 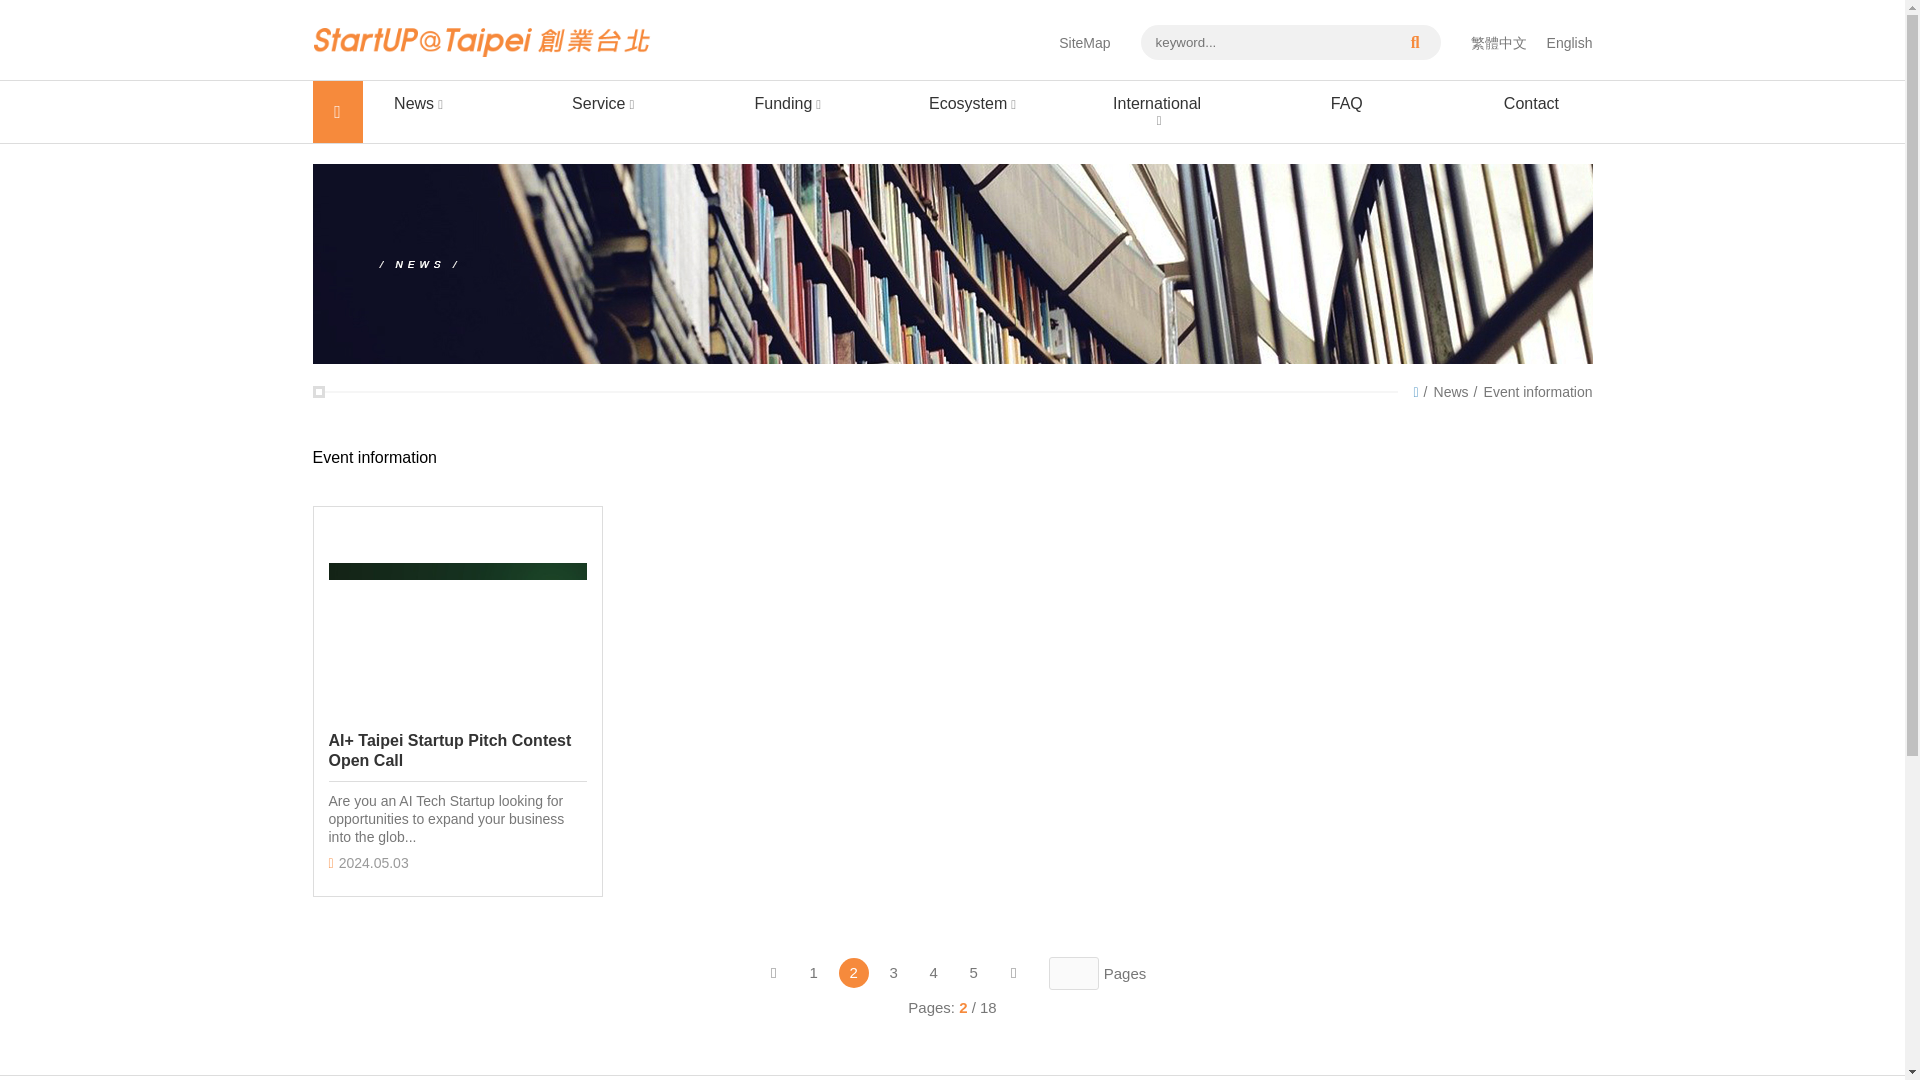 I want to click on SiteMap, so click(x=1084, y=41).